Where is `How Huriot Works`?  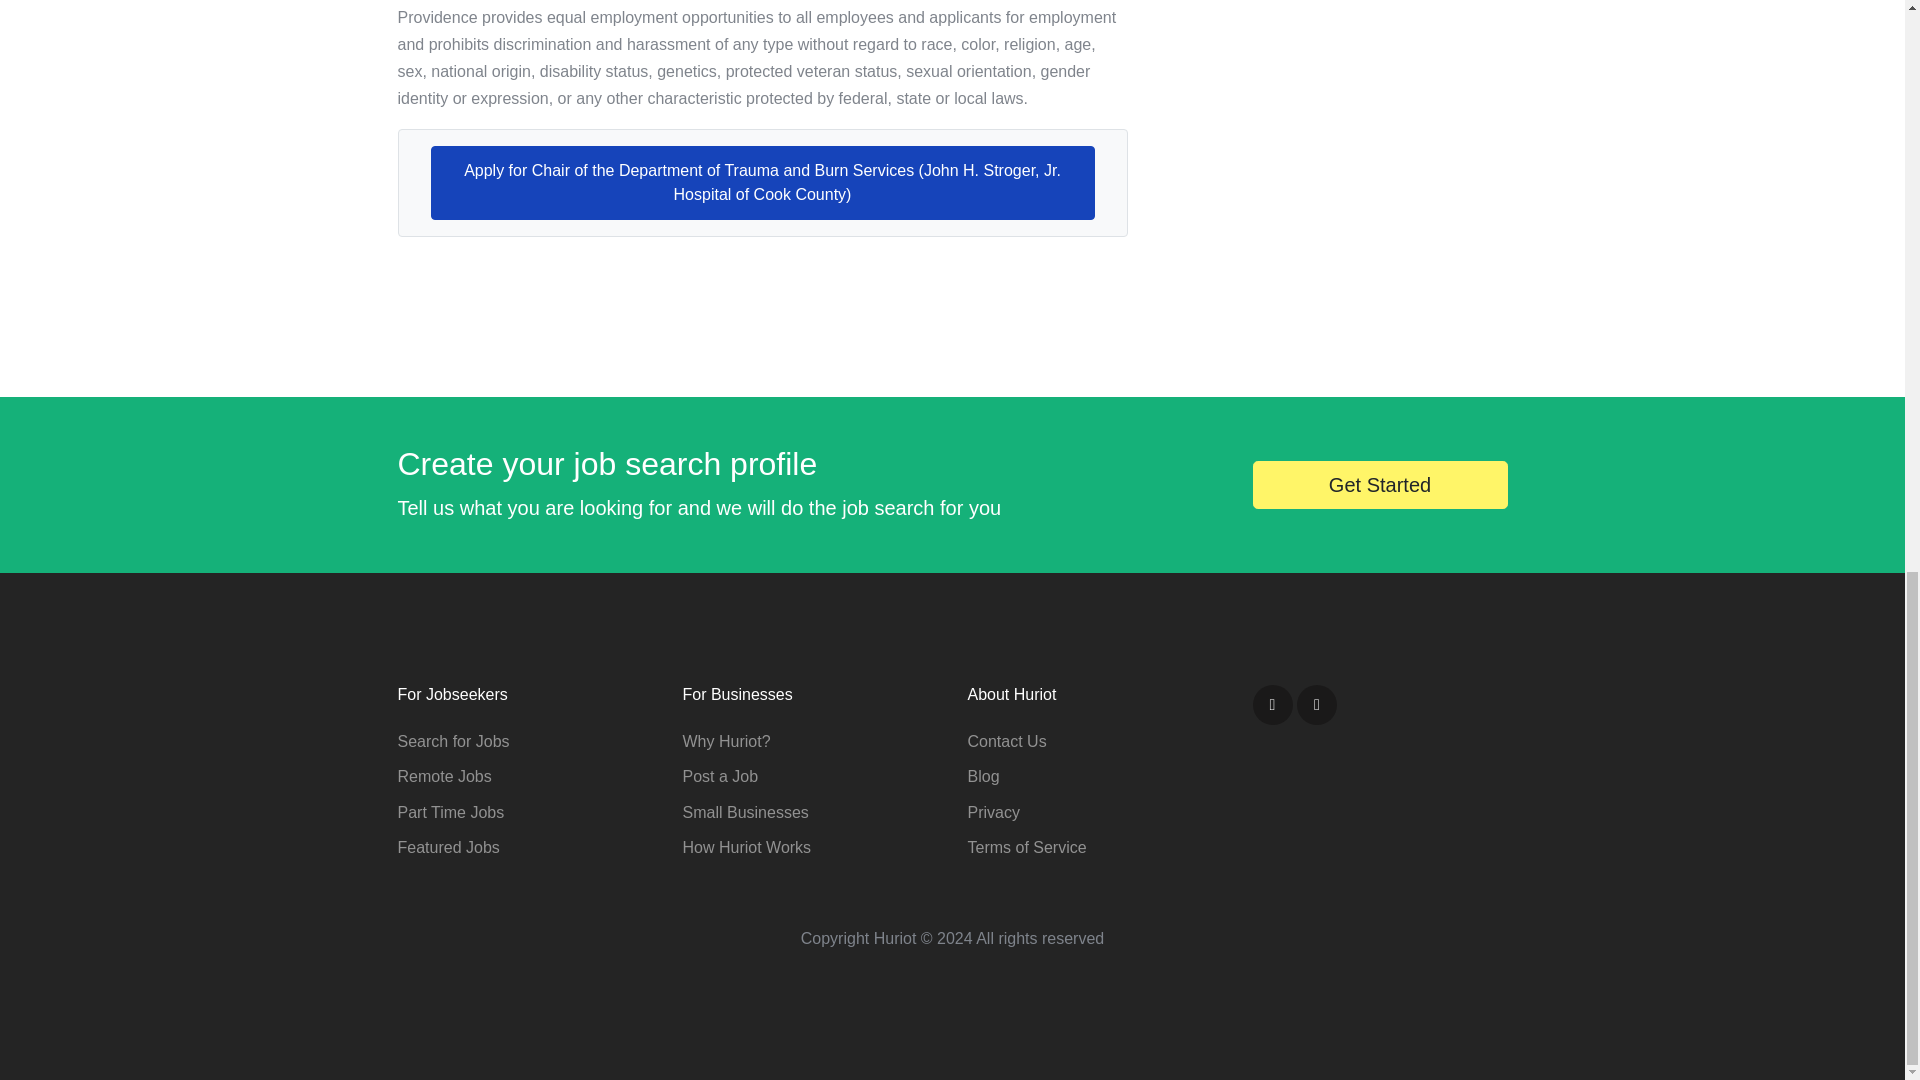
How Huriot Works is located at coordinates (746, 848).